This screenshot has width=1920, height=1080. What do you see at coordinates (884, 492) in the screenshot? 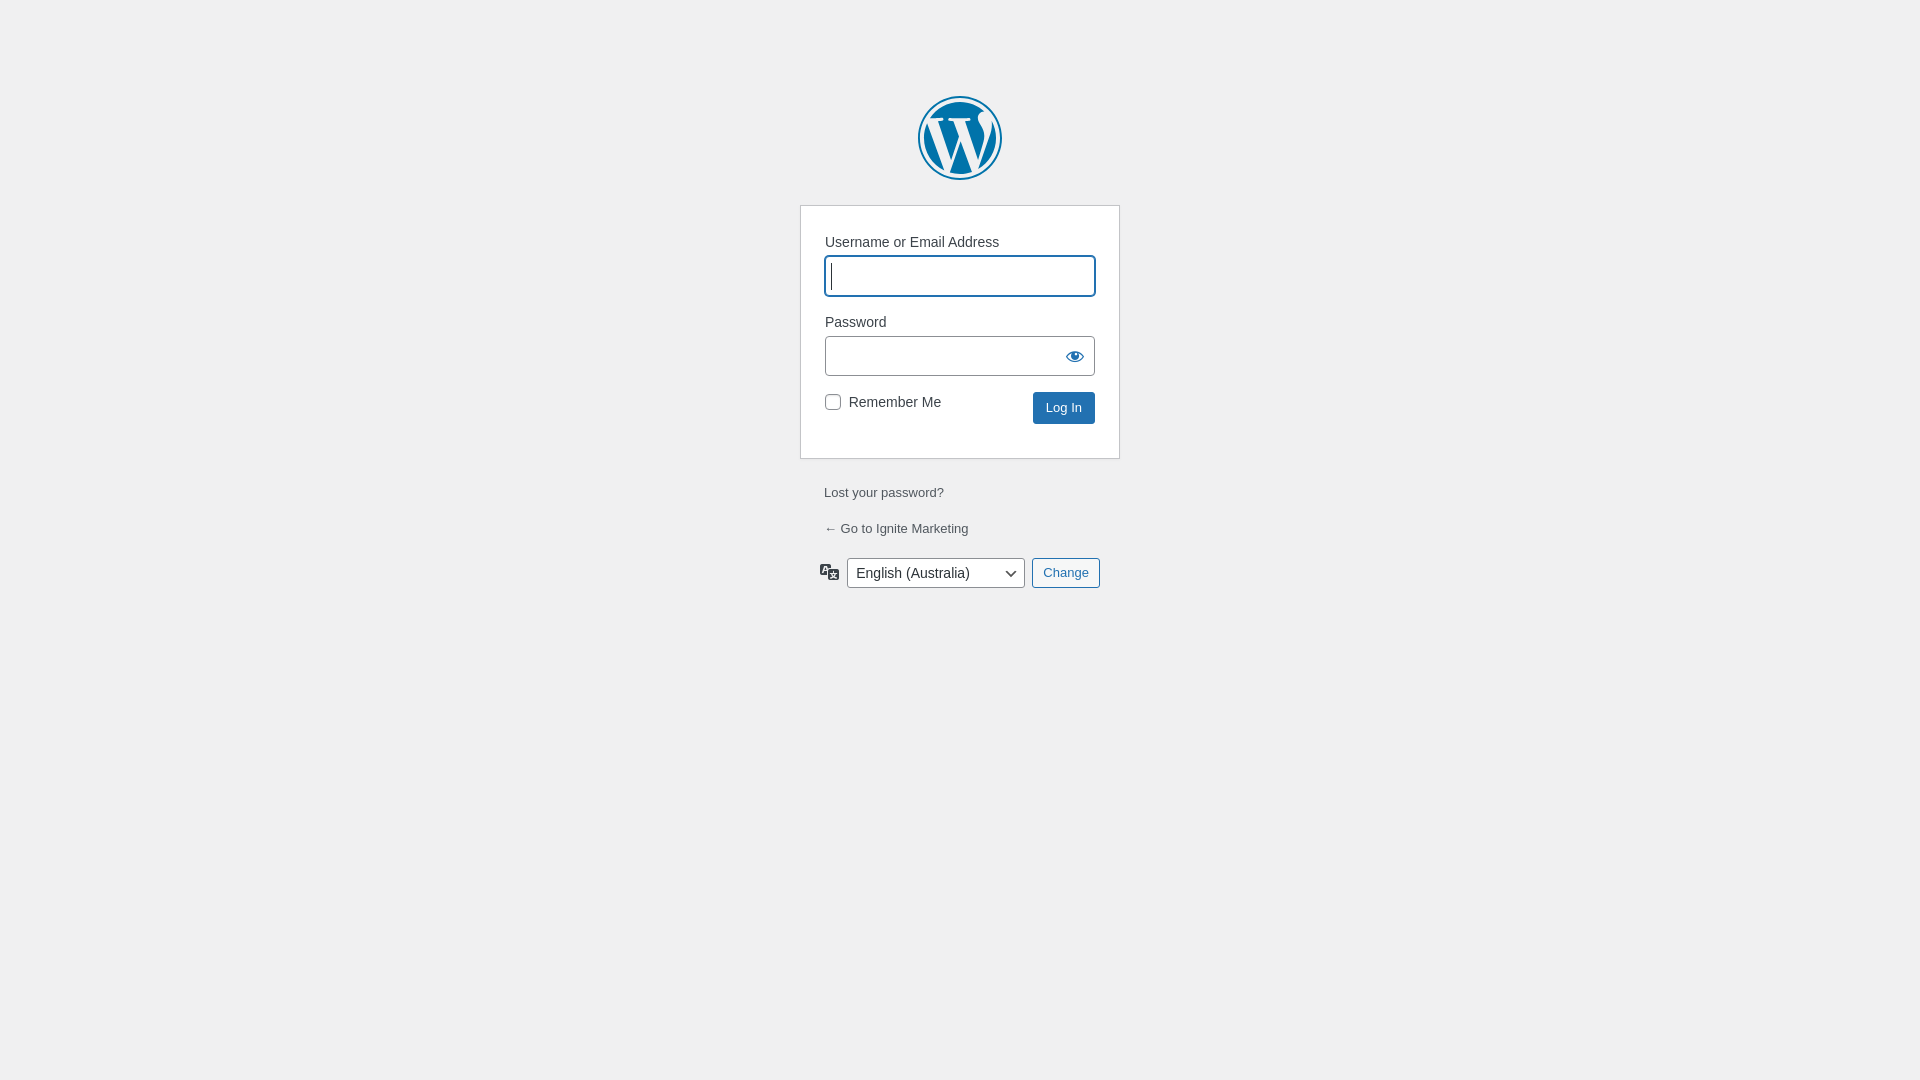
I see `Lost your password?` at bounding box center [884, 492].